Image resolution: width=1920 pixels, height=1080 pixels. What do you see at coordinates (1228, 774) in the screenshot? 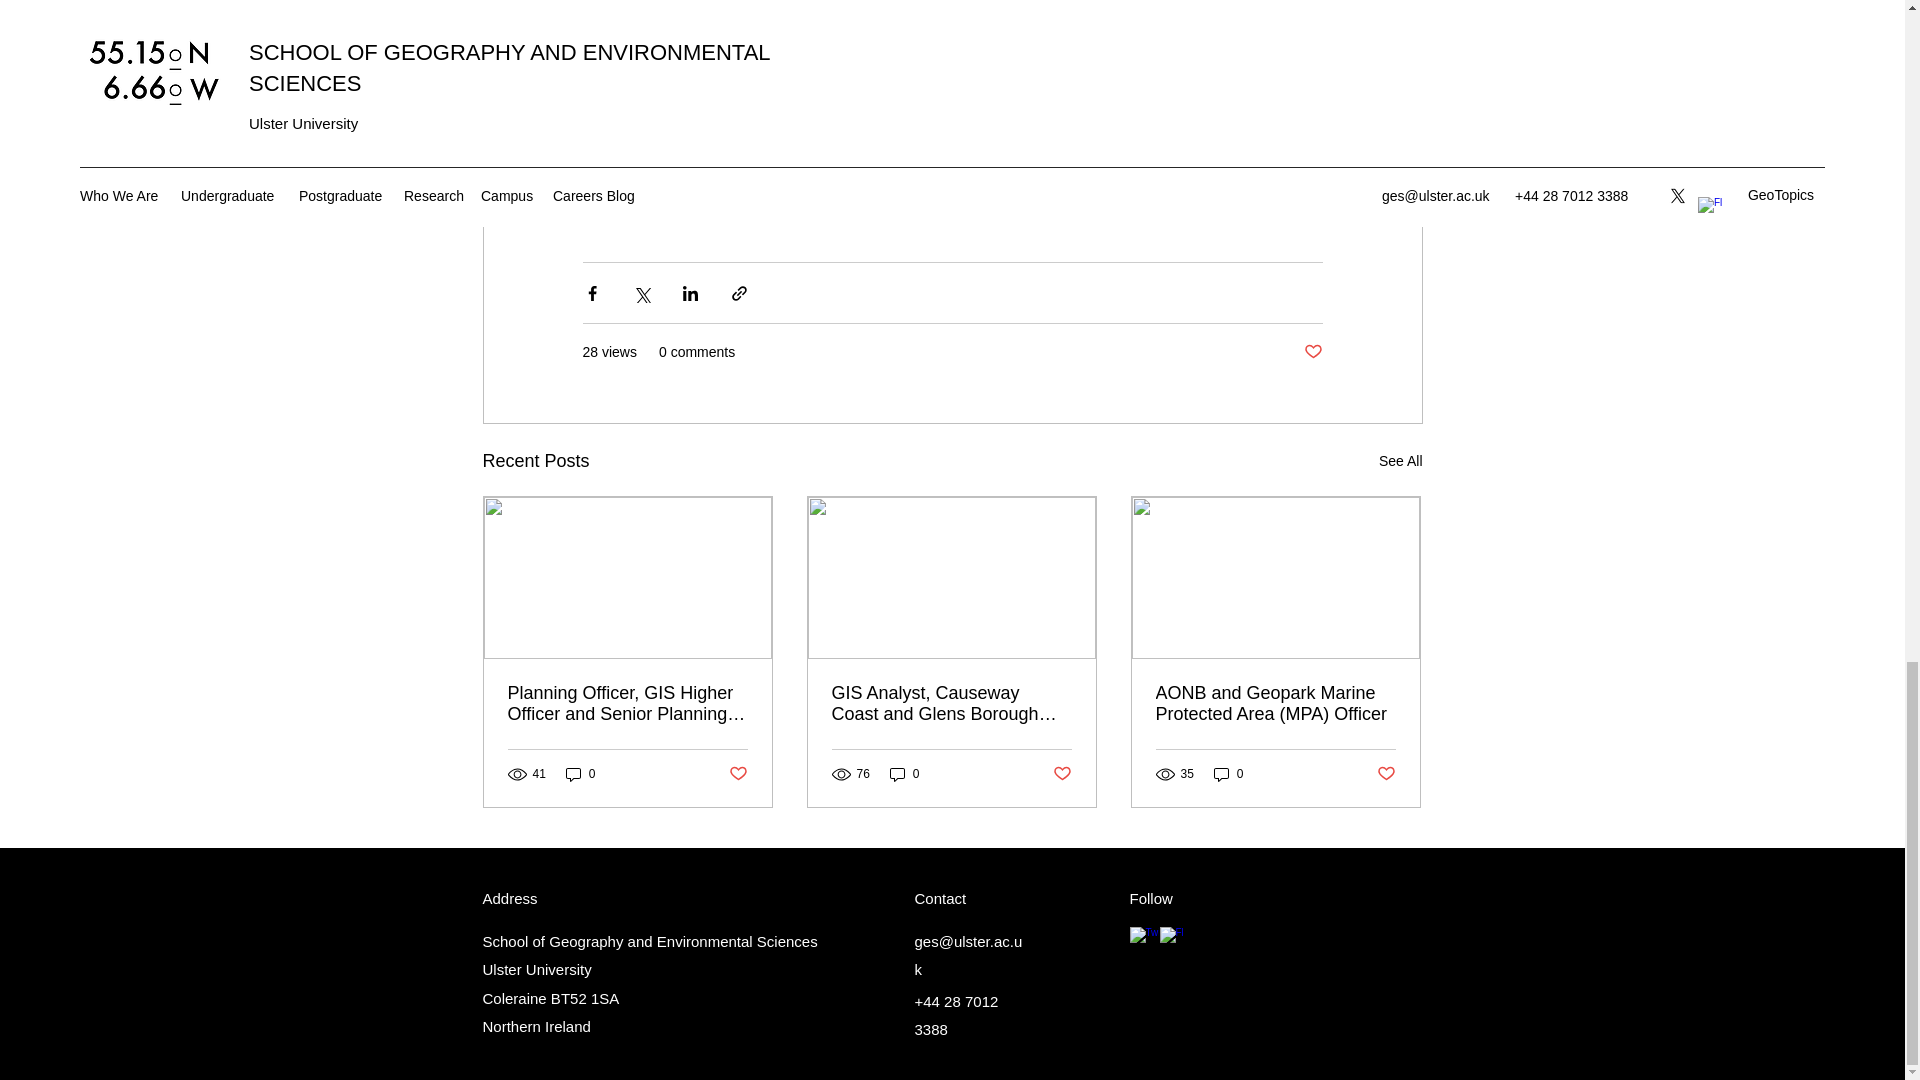
I see `0` at bounding box center [1228, 774].